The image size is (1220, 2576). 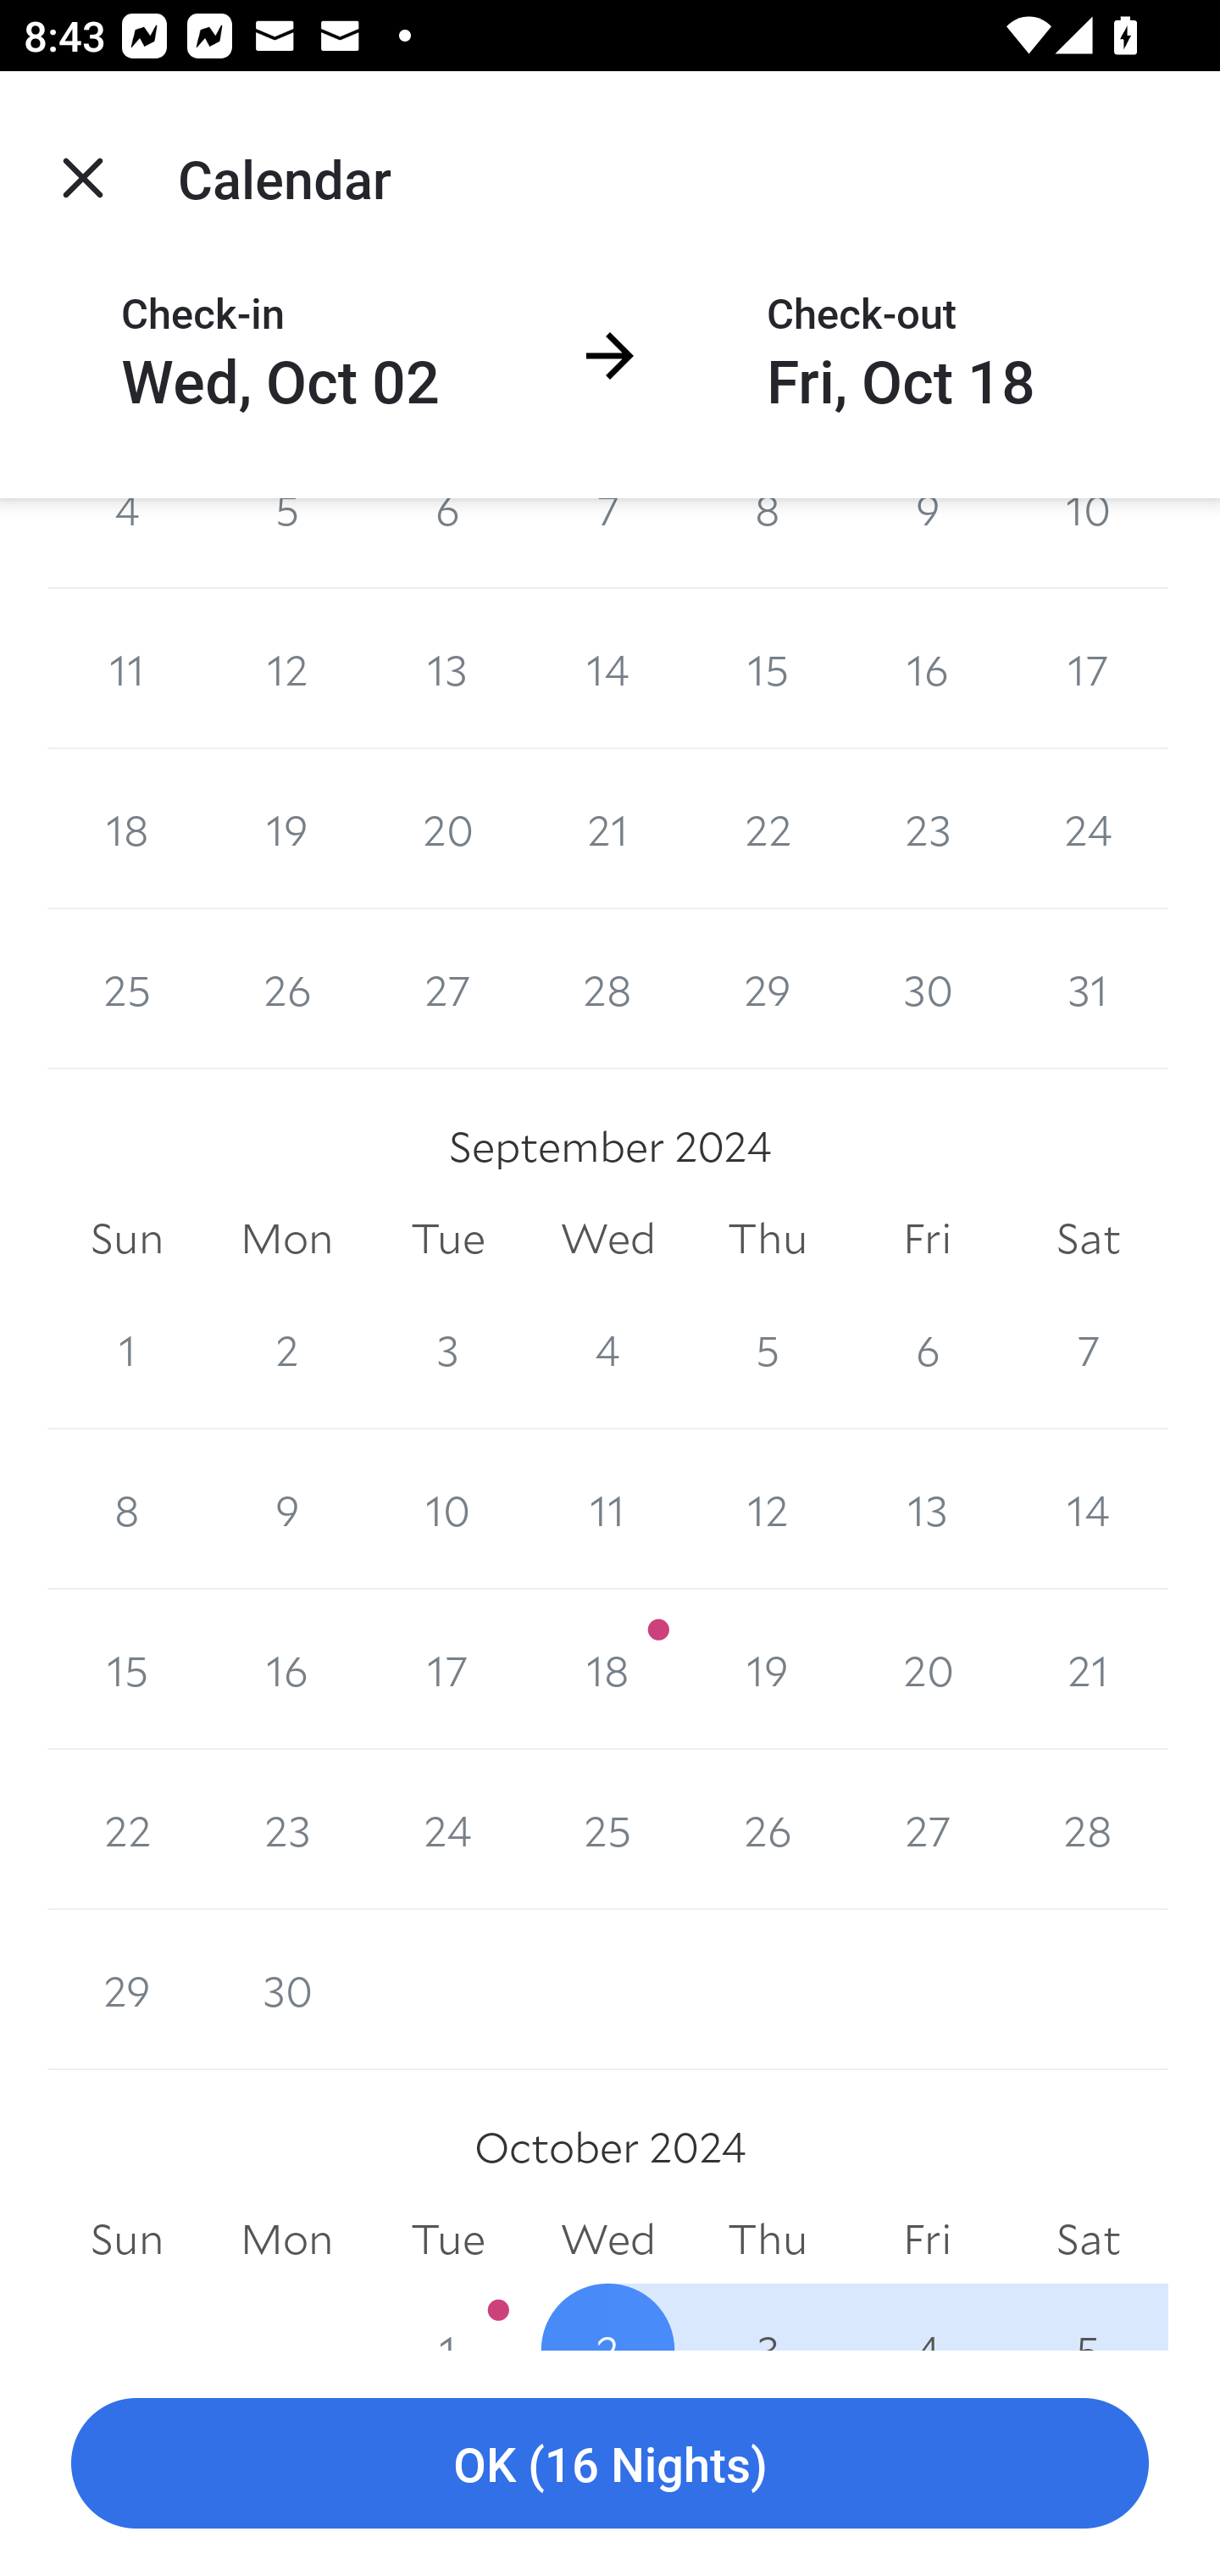 What do you see at coordinates (286, 989) in the screenshot?
I see `26 26 August 2024` at bounding box center [286, 989].